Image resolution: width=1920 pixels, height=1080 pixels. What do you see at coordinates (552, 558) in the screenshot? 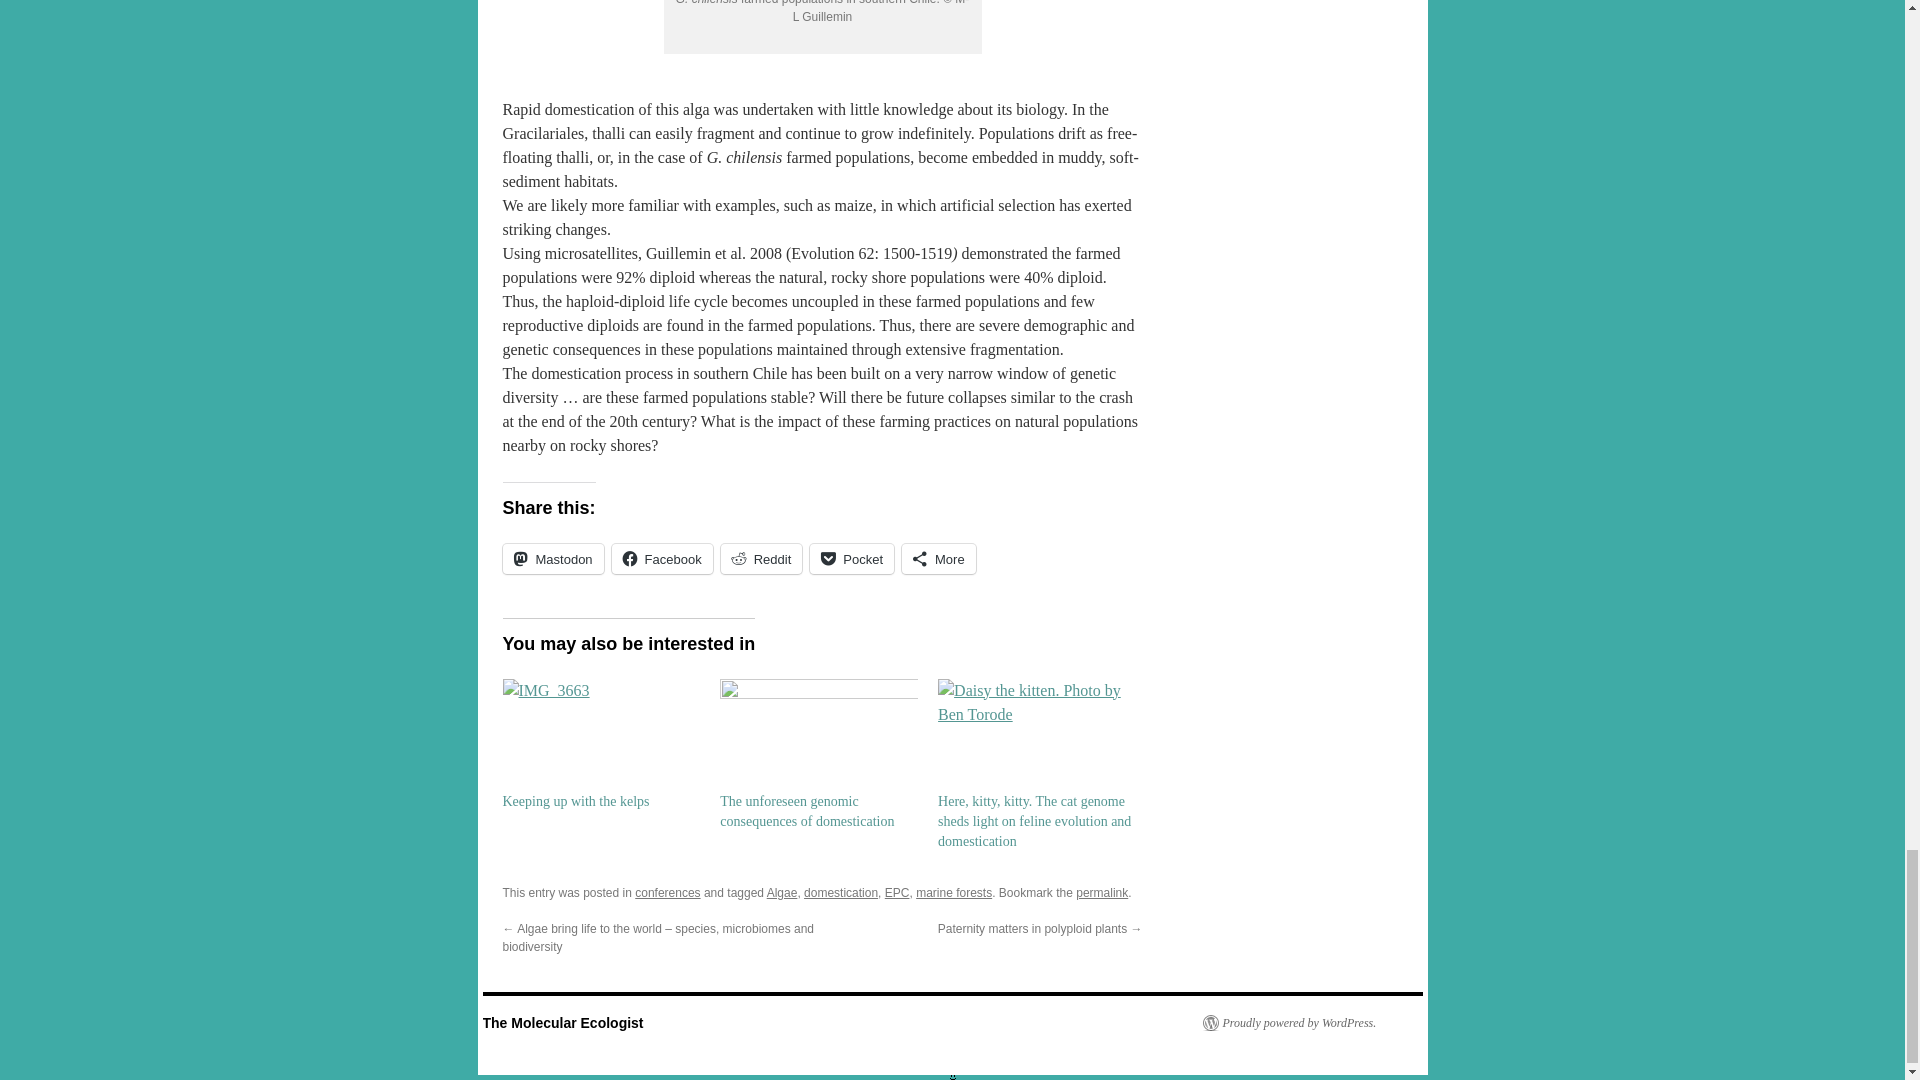
I see `Mastodon` at bounding box center [552, 558].